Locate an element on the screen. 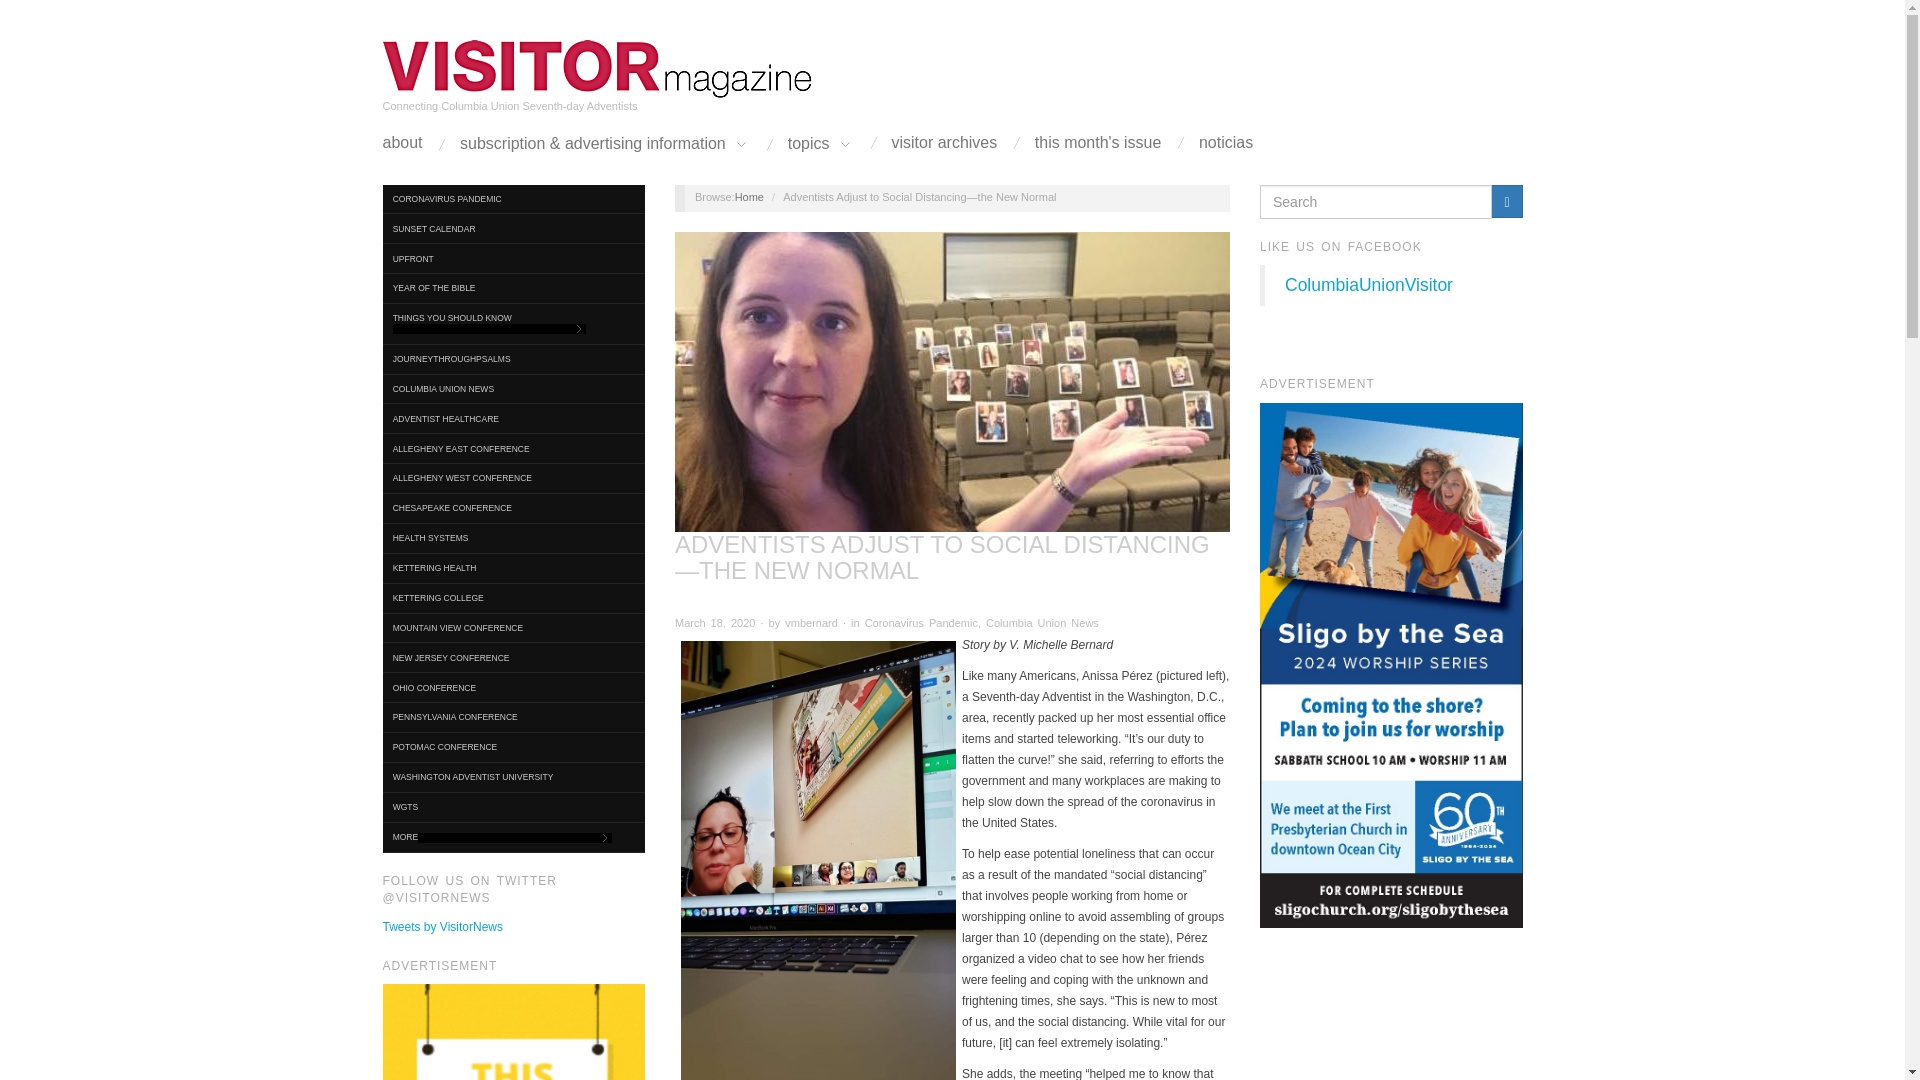 Image resolution: width=1920 pixels, height=1080 pixels. SUNSET CALENDAR is located at coordinates (514, 228).